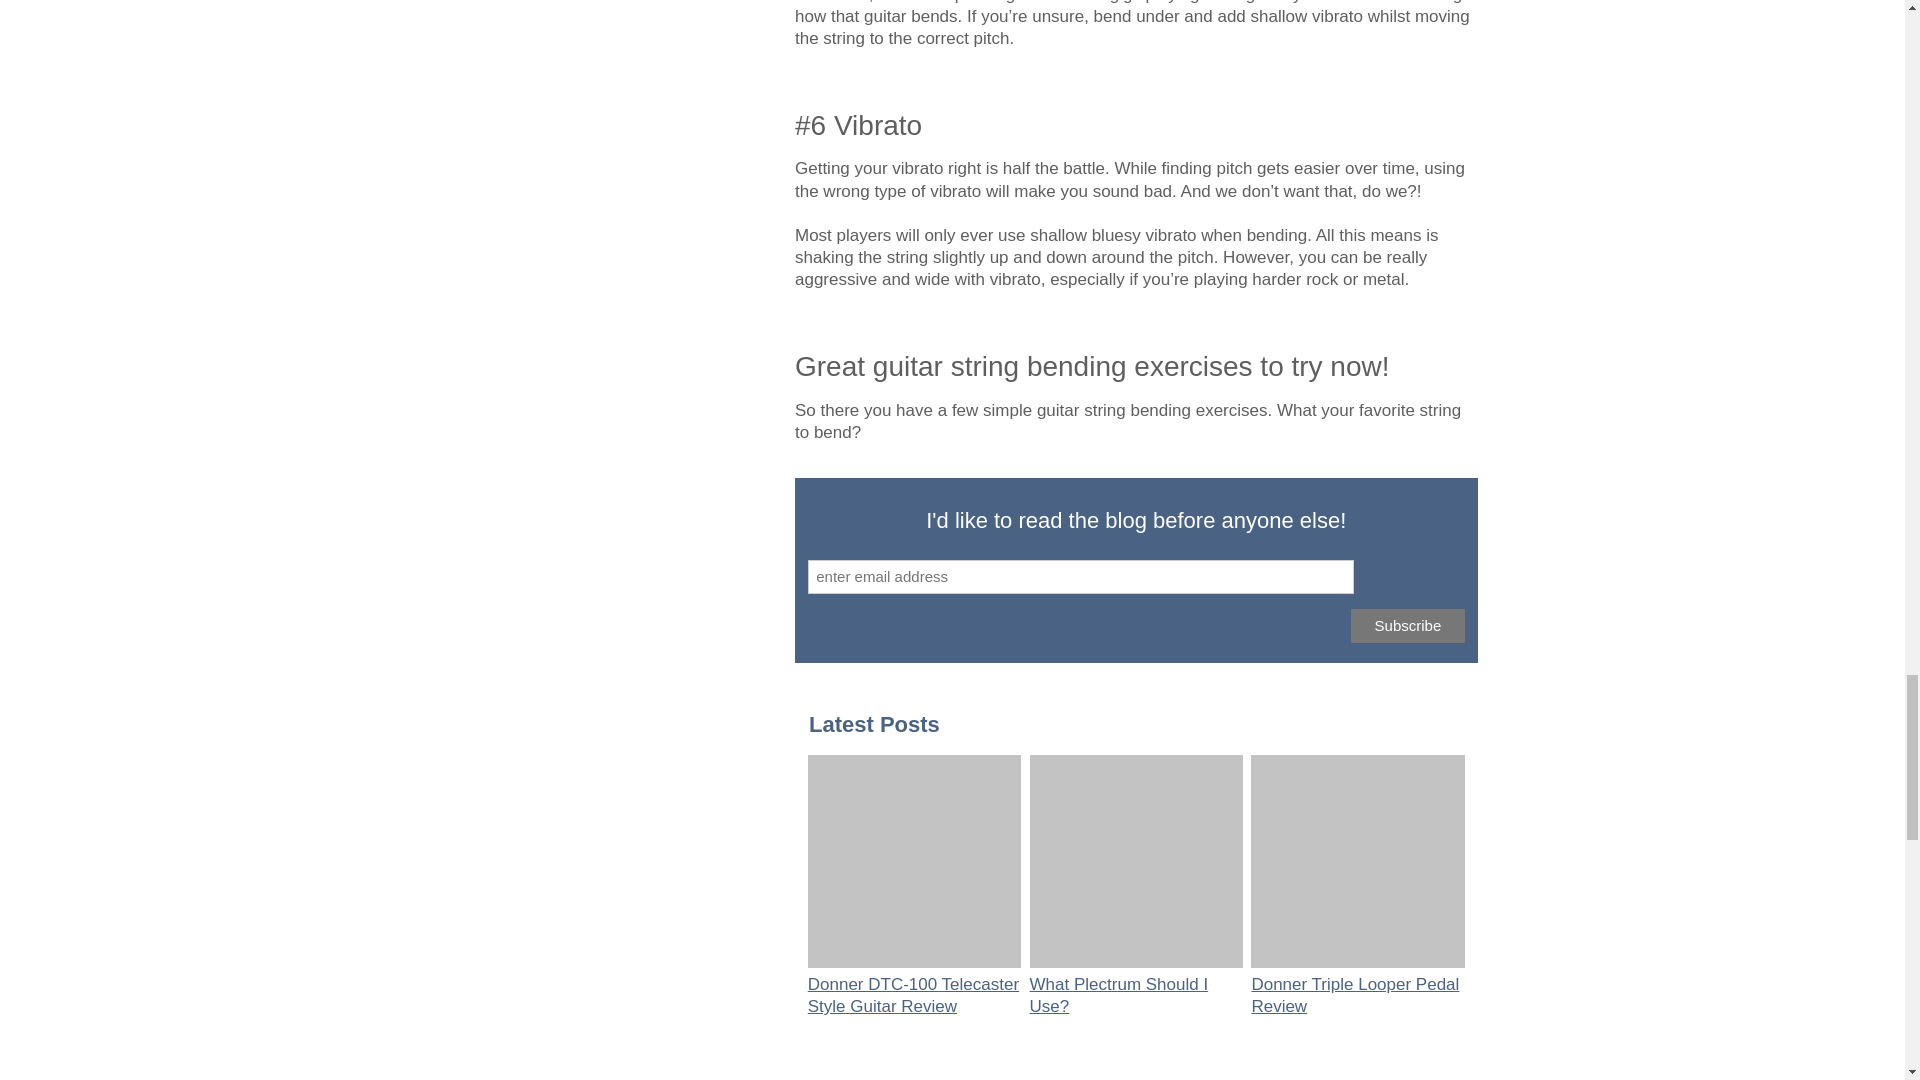  What do you see at coordinates (914, 996) in the screenshot?
I see `Donner DTC-100 Telecaster Style Guitar Review` at bounding box center [914, 996].